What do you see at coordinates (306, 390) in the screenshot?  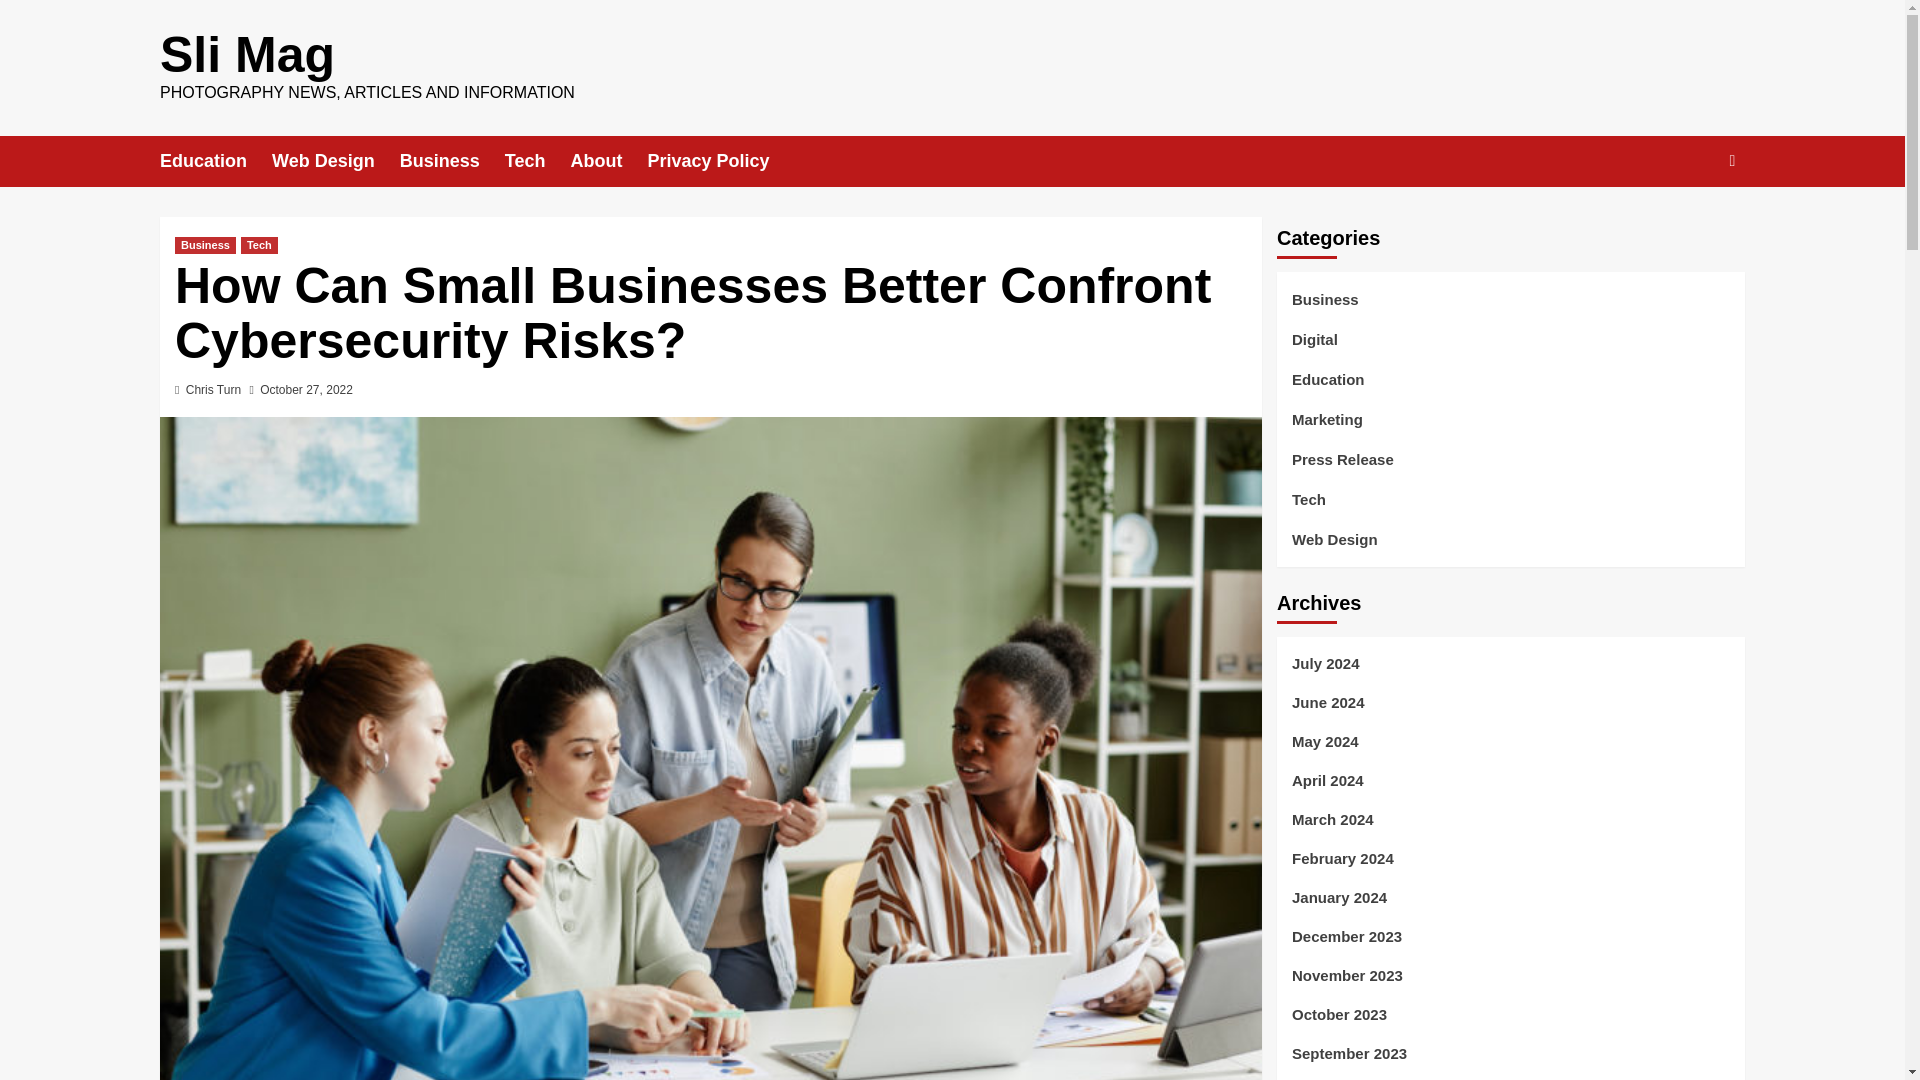 I see `October 27, 2022` at bounding box center [306, 390].